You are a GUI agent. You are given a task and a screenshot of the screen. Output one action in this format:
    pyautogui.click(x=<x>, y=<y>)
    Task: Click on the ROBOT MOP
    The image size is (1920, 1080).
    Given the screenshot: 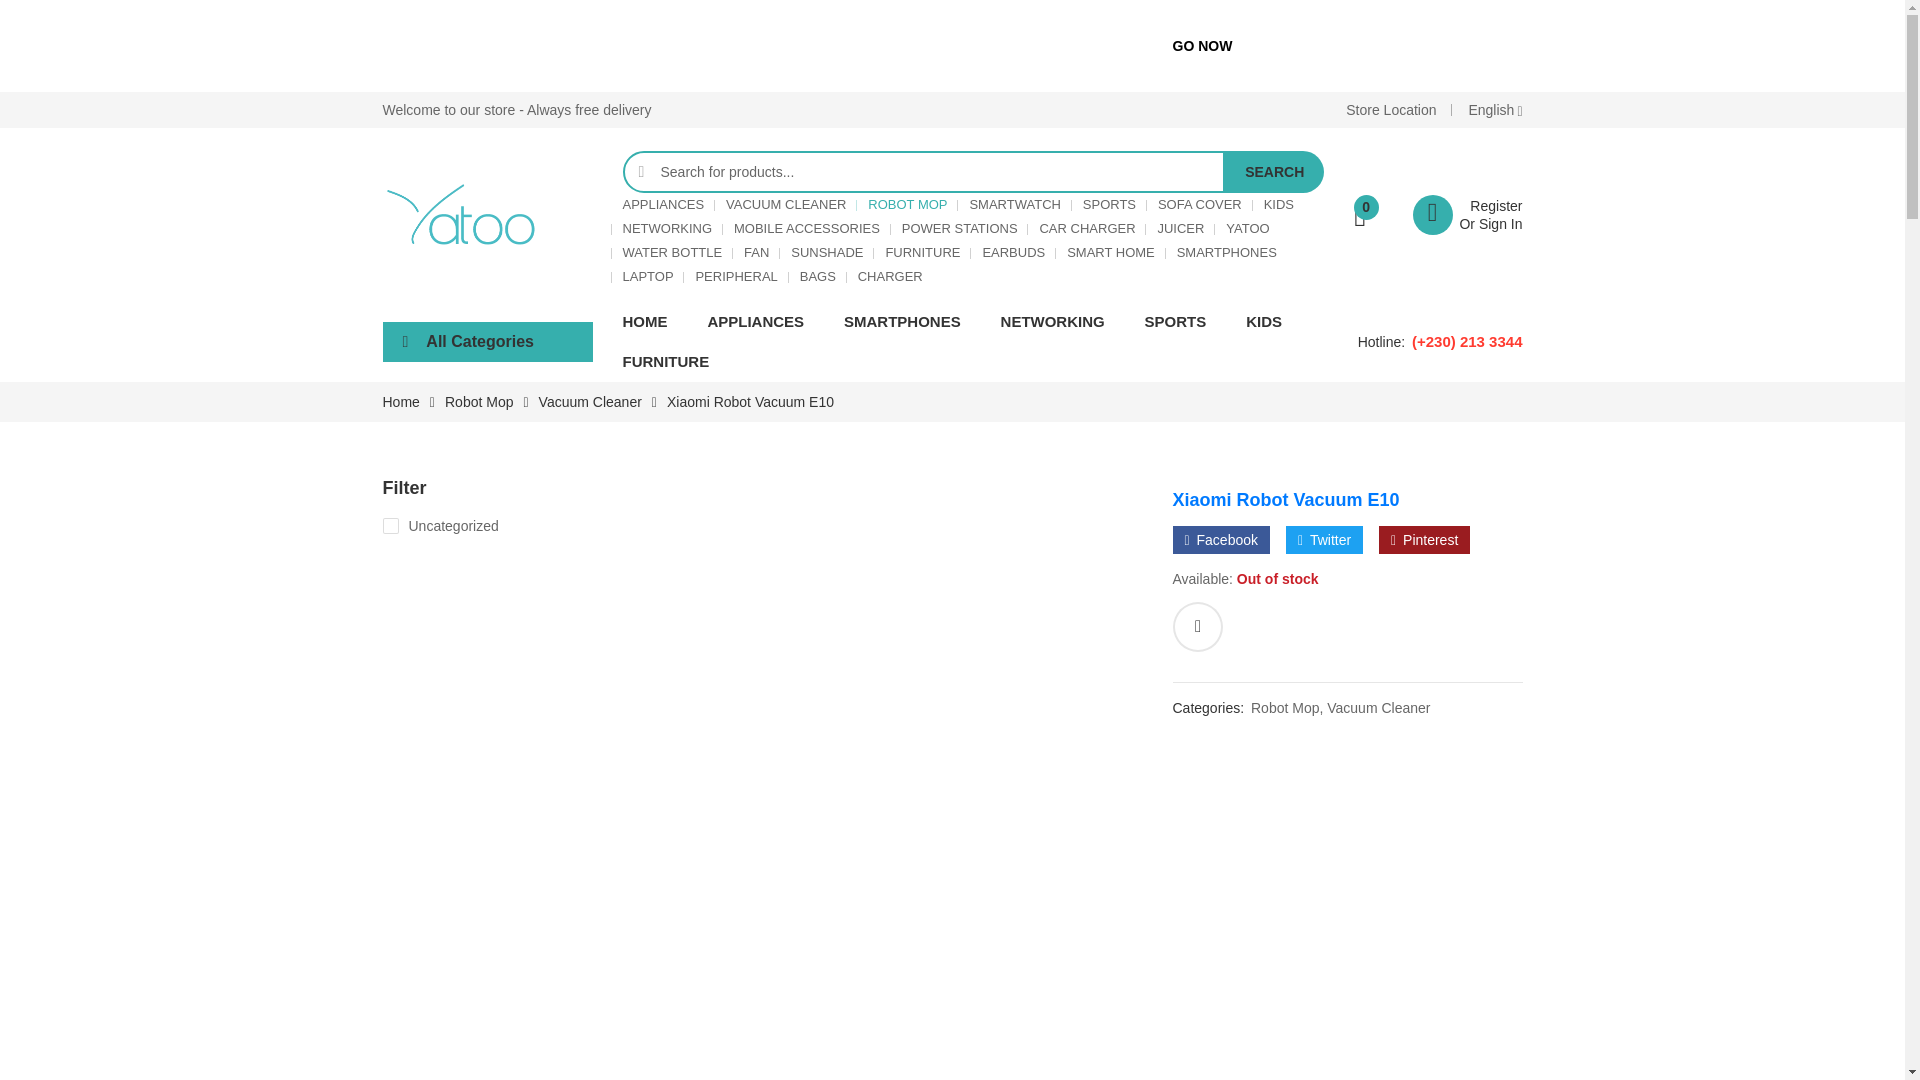 What is the action you would take?
    pyautogui.click(x=906, y=205)
    